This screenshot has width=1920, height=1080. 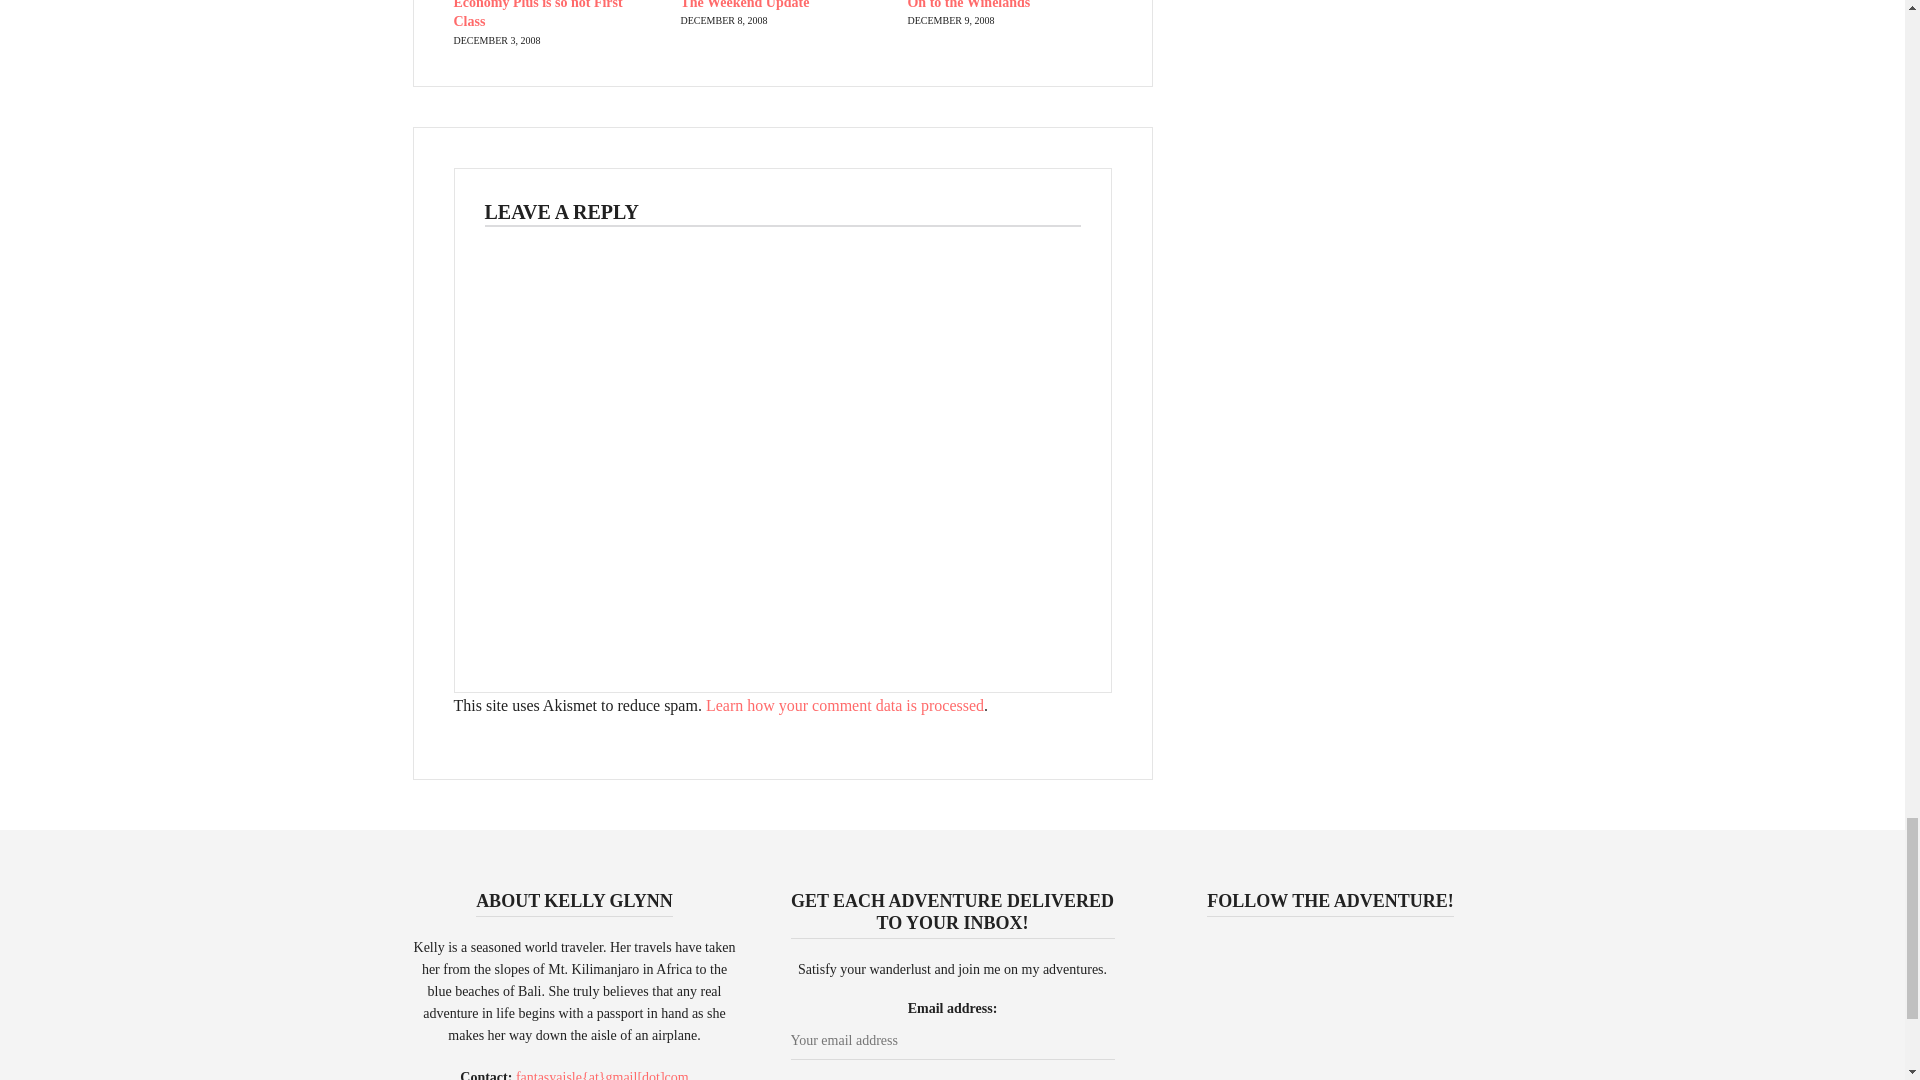 I want to click on Economy Plus is so not First Class, so click(x=538, y=15).